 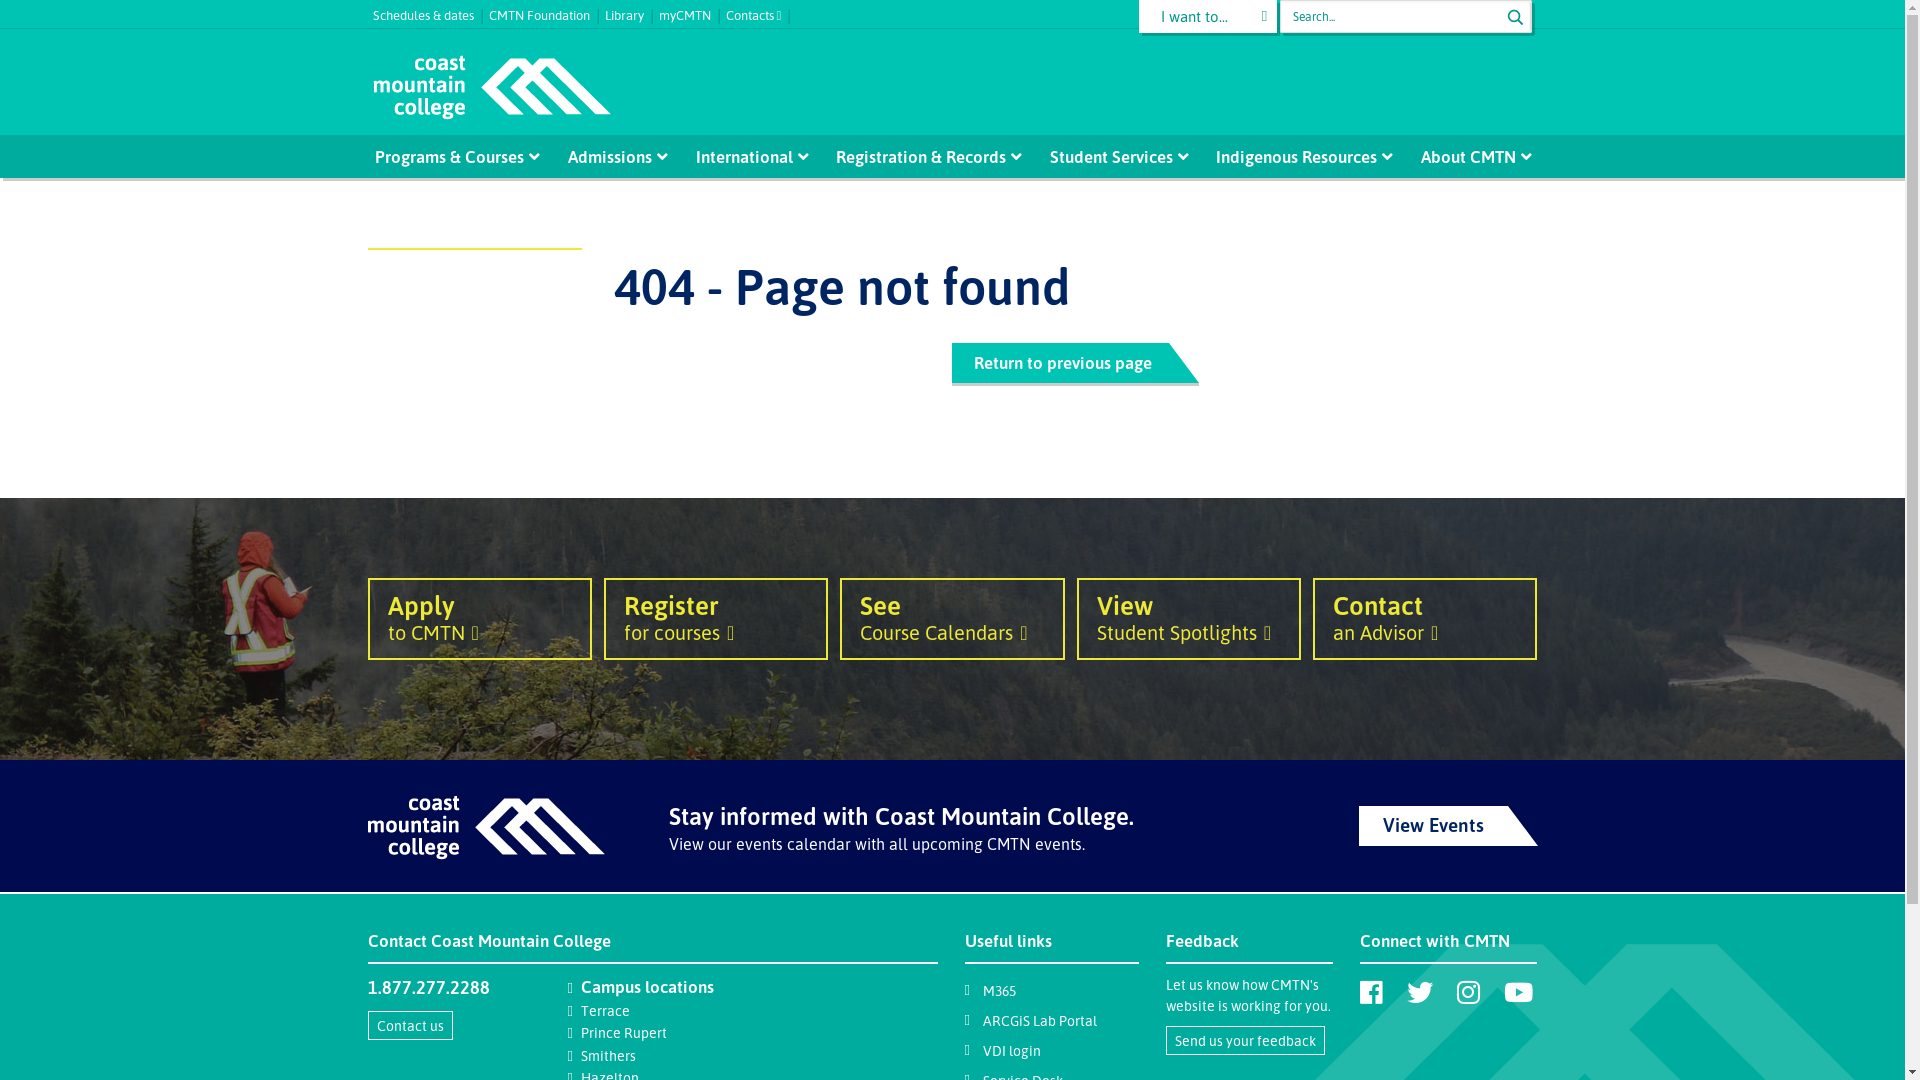 I want to click on footer-logo, so click(x=486, y=828).